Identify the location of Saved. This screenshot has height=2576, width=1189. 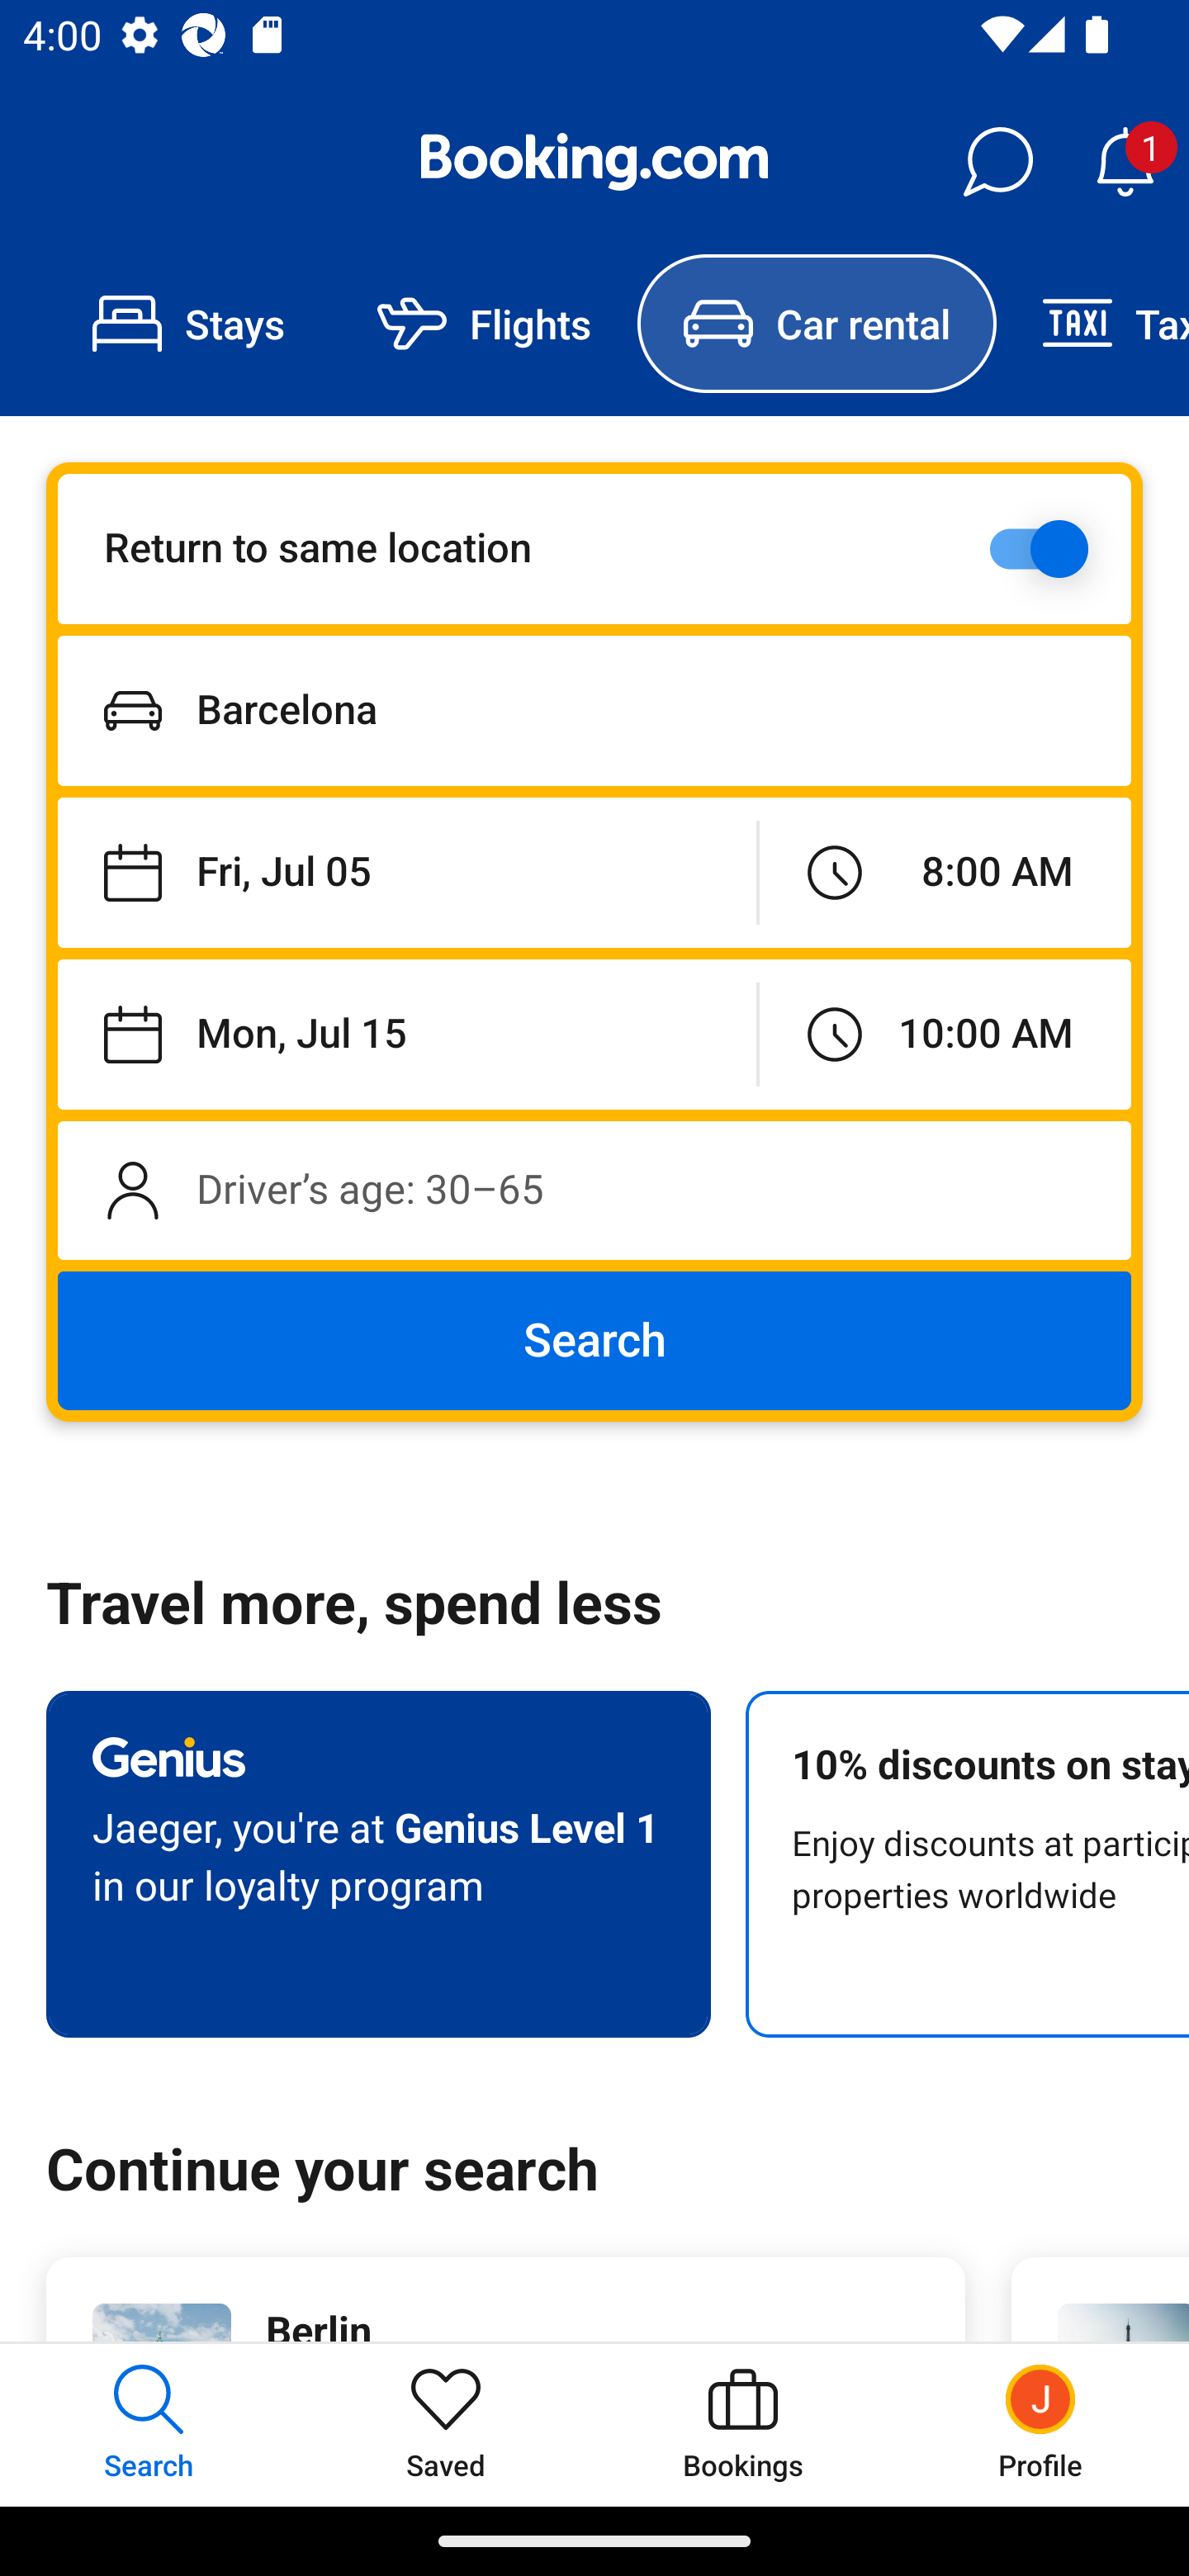
(446, 2424).